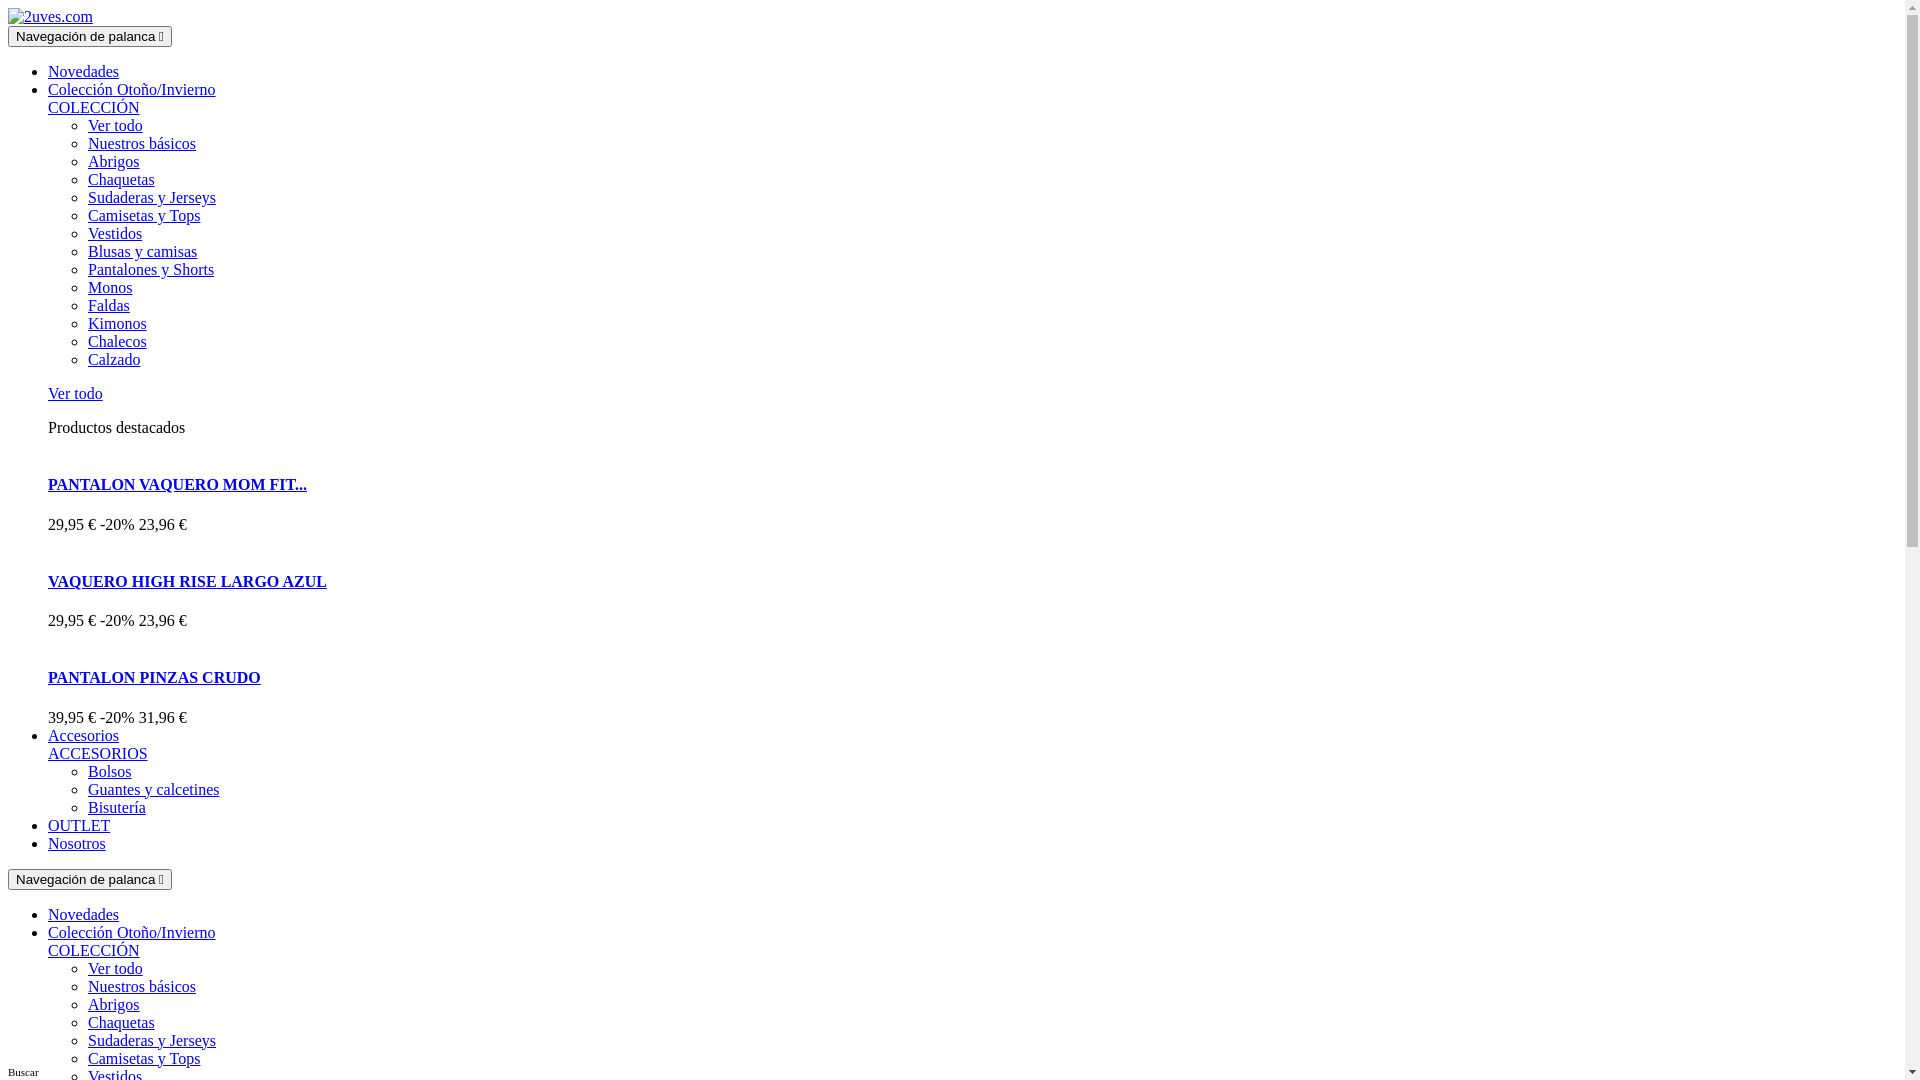 The height and width of the screenshot is (1080, 1920). Describe the element at coordinates (116, 126) in the screenshot. I see `Ver todo` at that location.